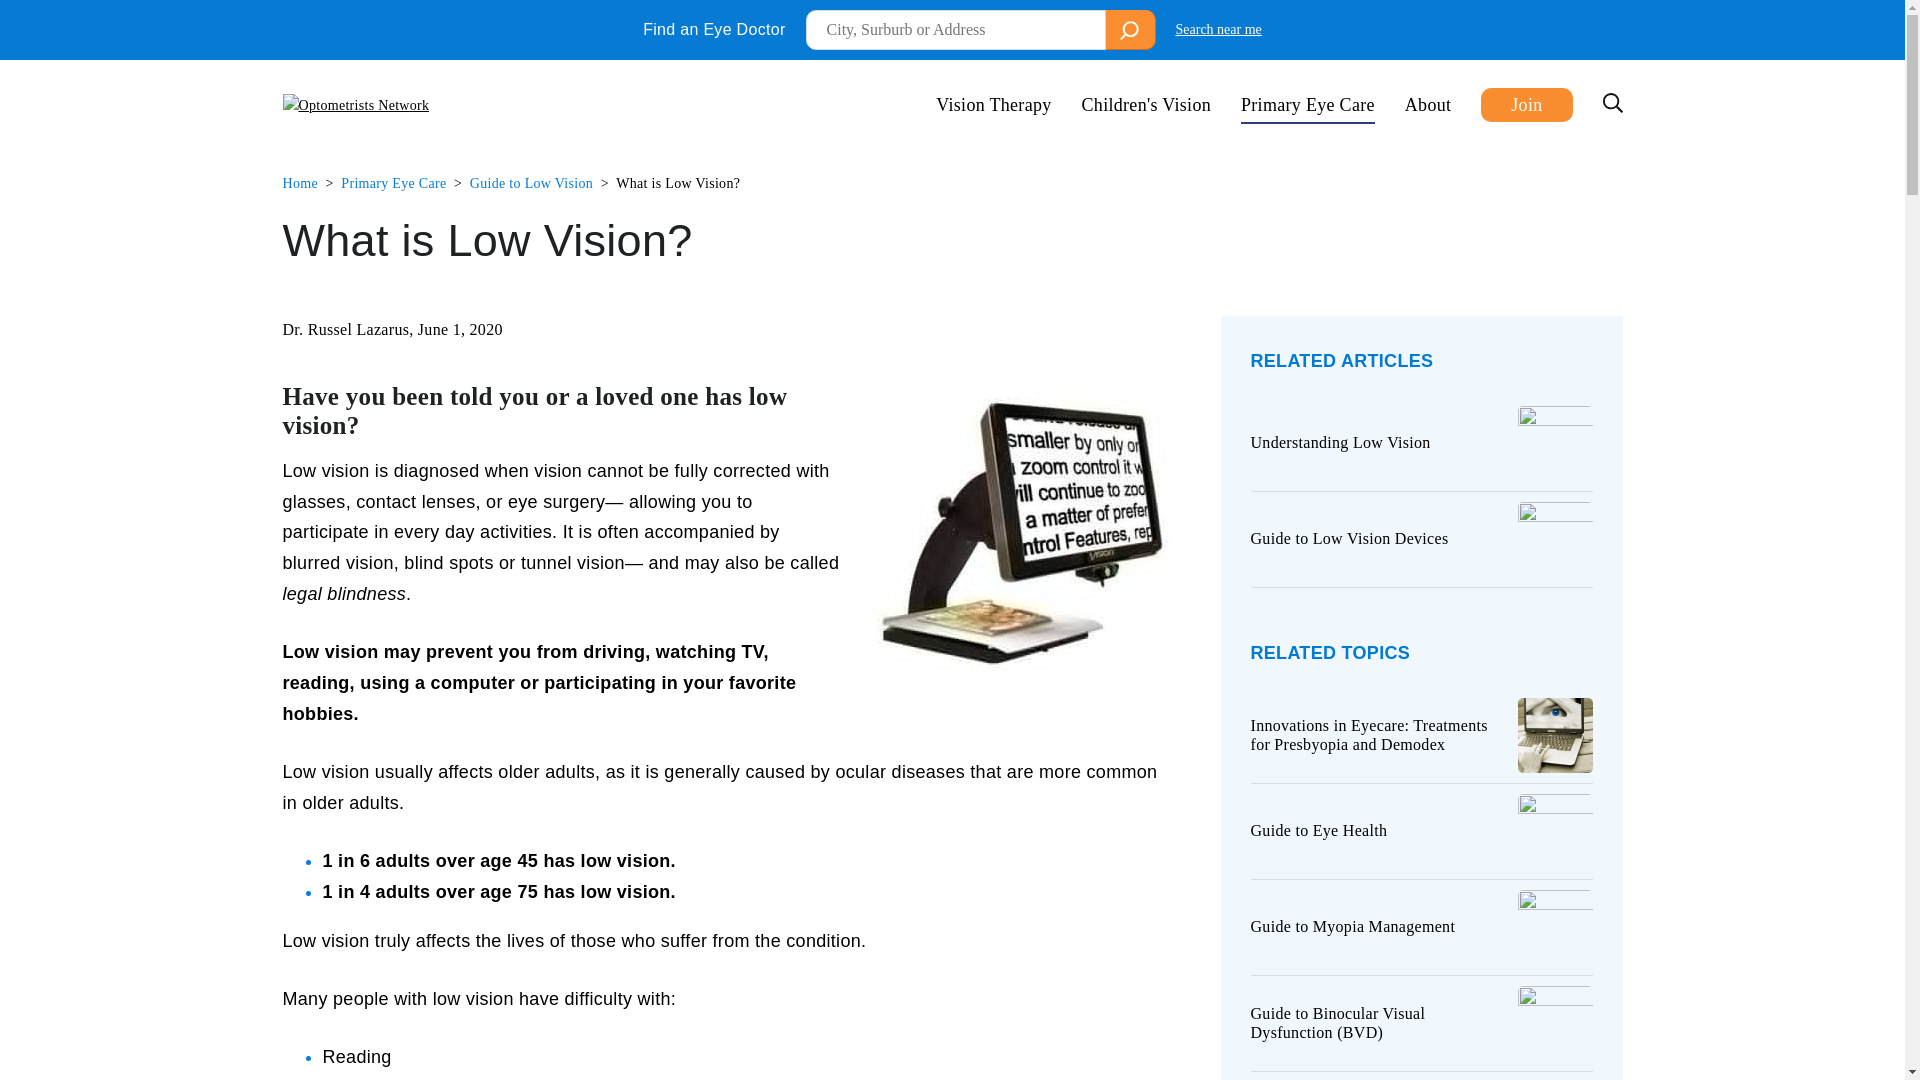 The image size is (1920, 1080). What do you see at coordinates (993, 105) in the screenshot?
I see `Vision Therapy` at bounding box center [993, 105].